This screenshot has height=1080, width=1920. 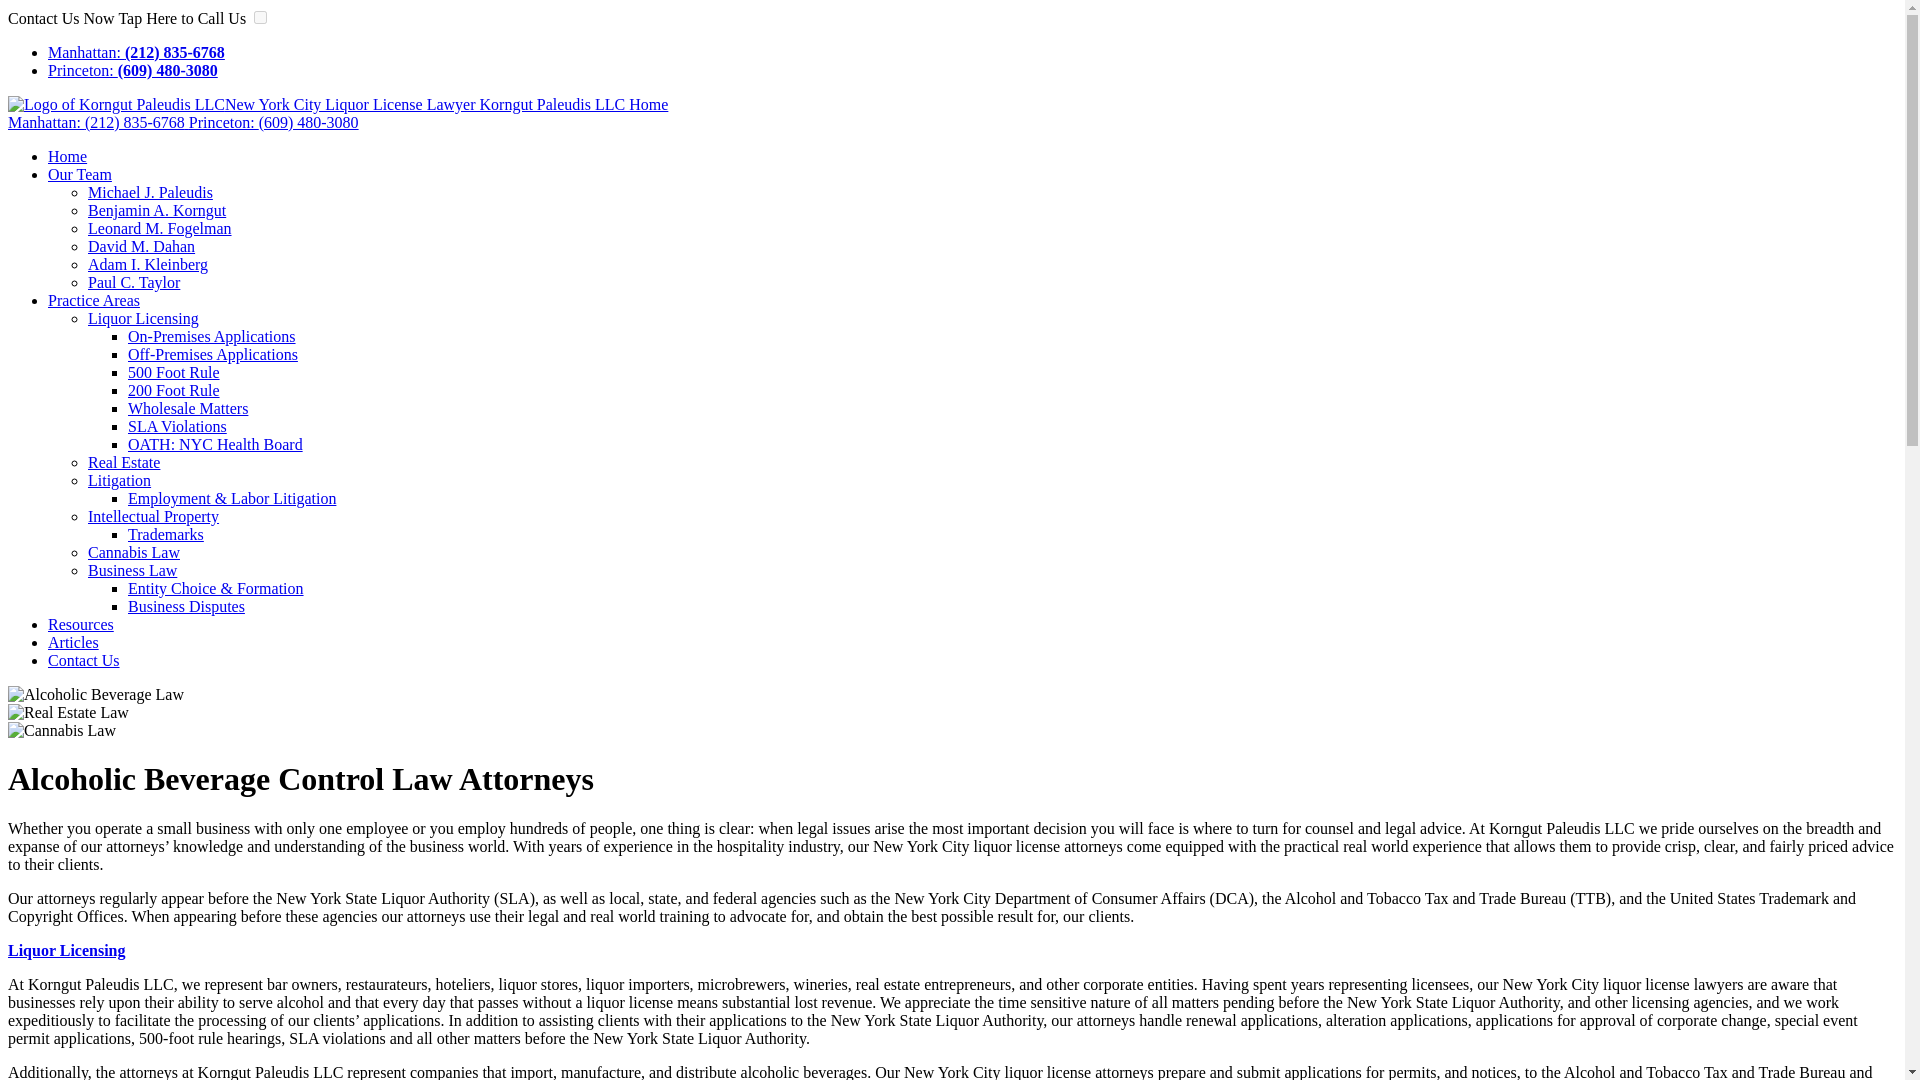 I want to click on Articles, so click(x=74, y=642).